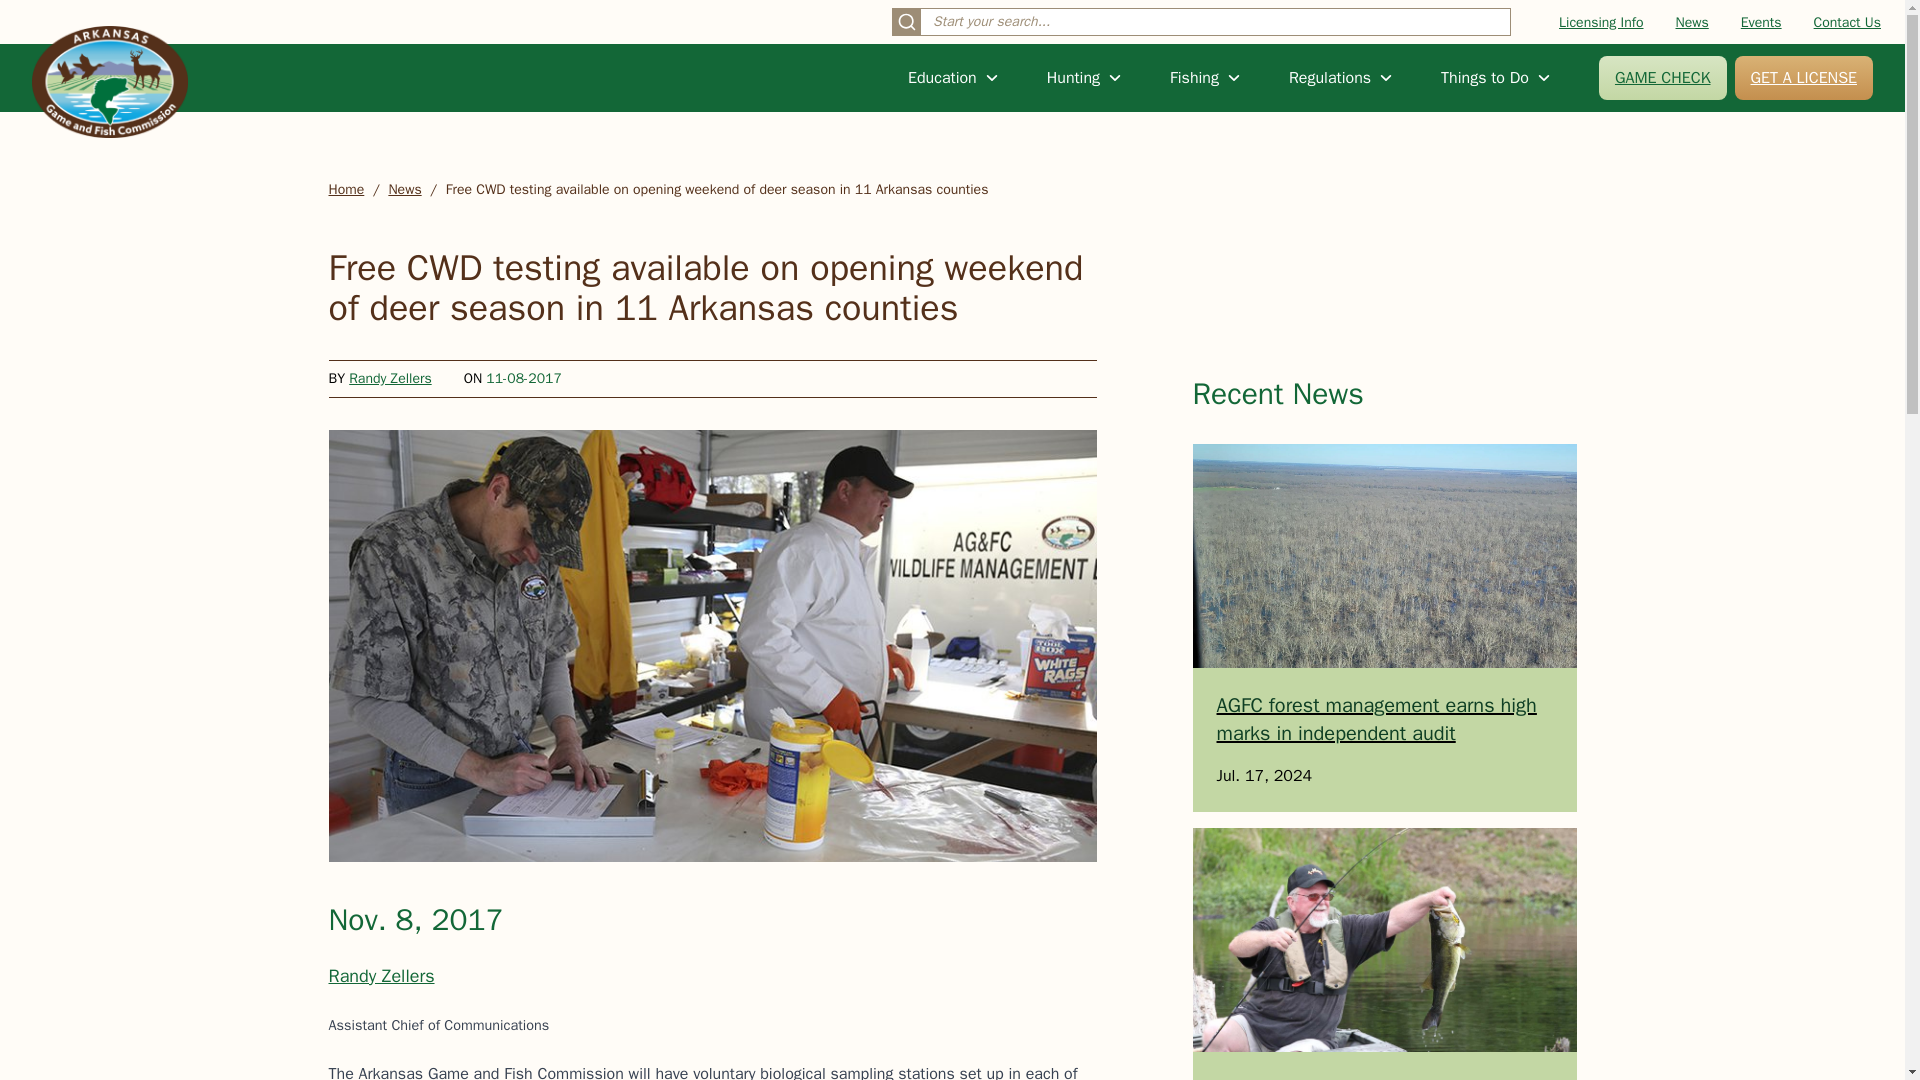 The image size is (1920, 1080). What do you see at coordinates (953, 77) in the screenshot?
I see `Education` at bounding box center [953, 77].